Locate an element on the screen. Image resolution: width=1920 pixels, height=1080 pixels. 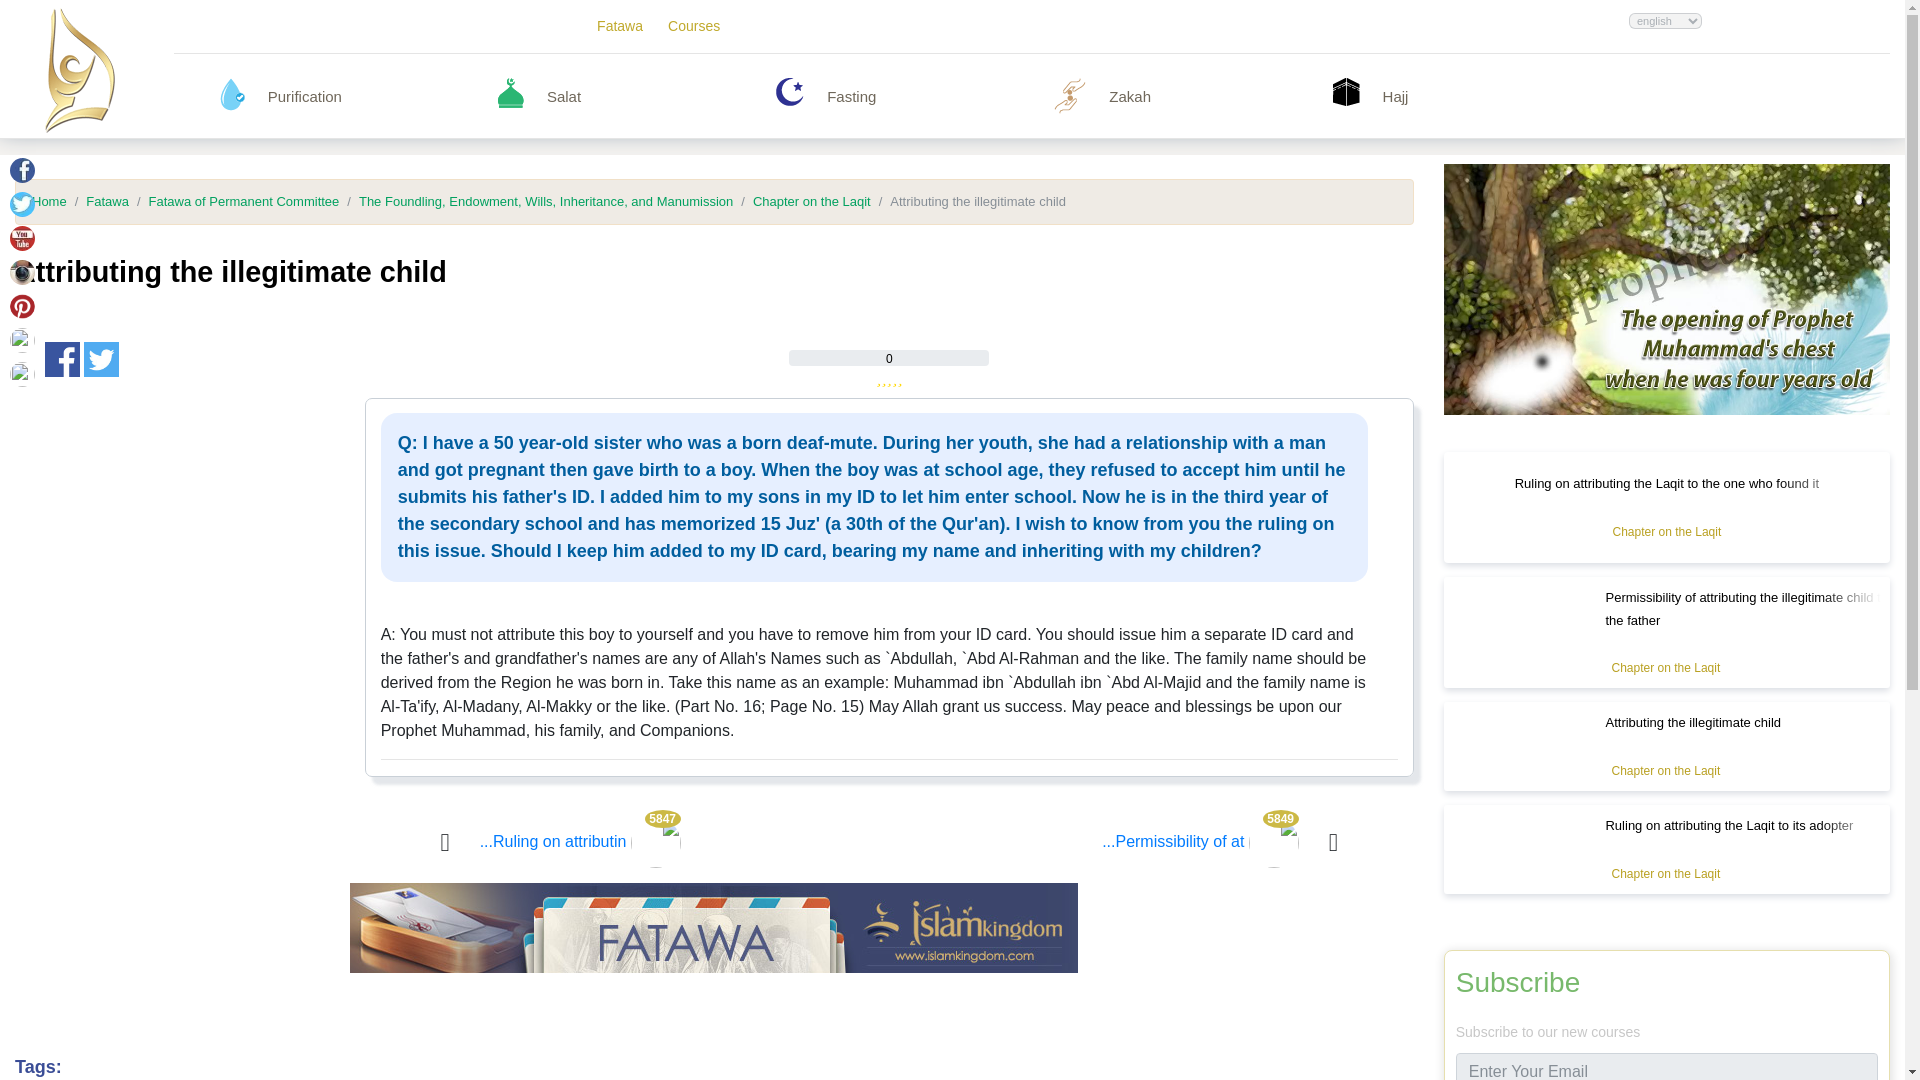
Fasting is located at coordinates (790, 91).